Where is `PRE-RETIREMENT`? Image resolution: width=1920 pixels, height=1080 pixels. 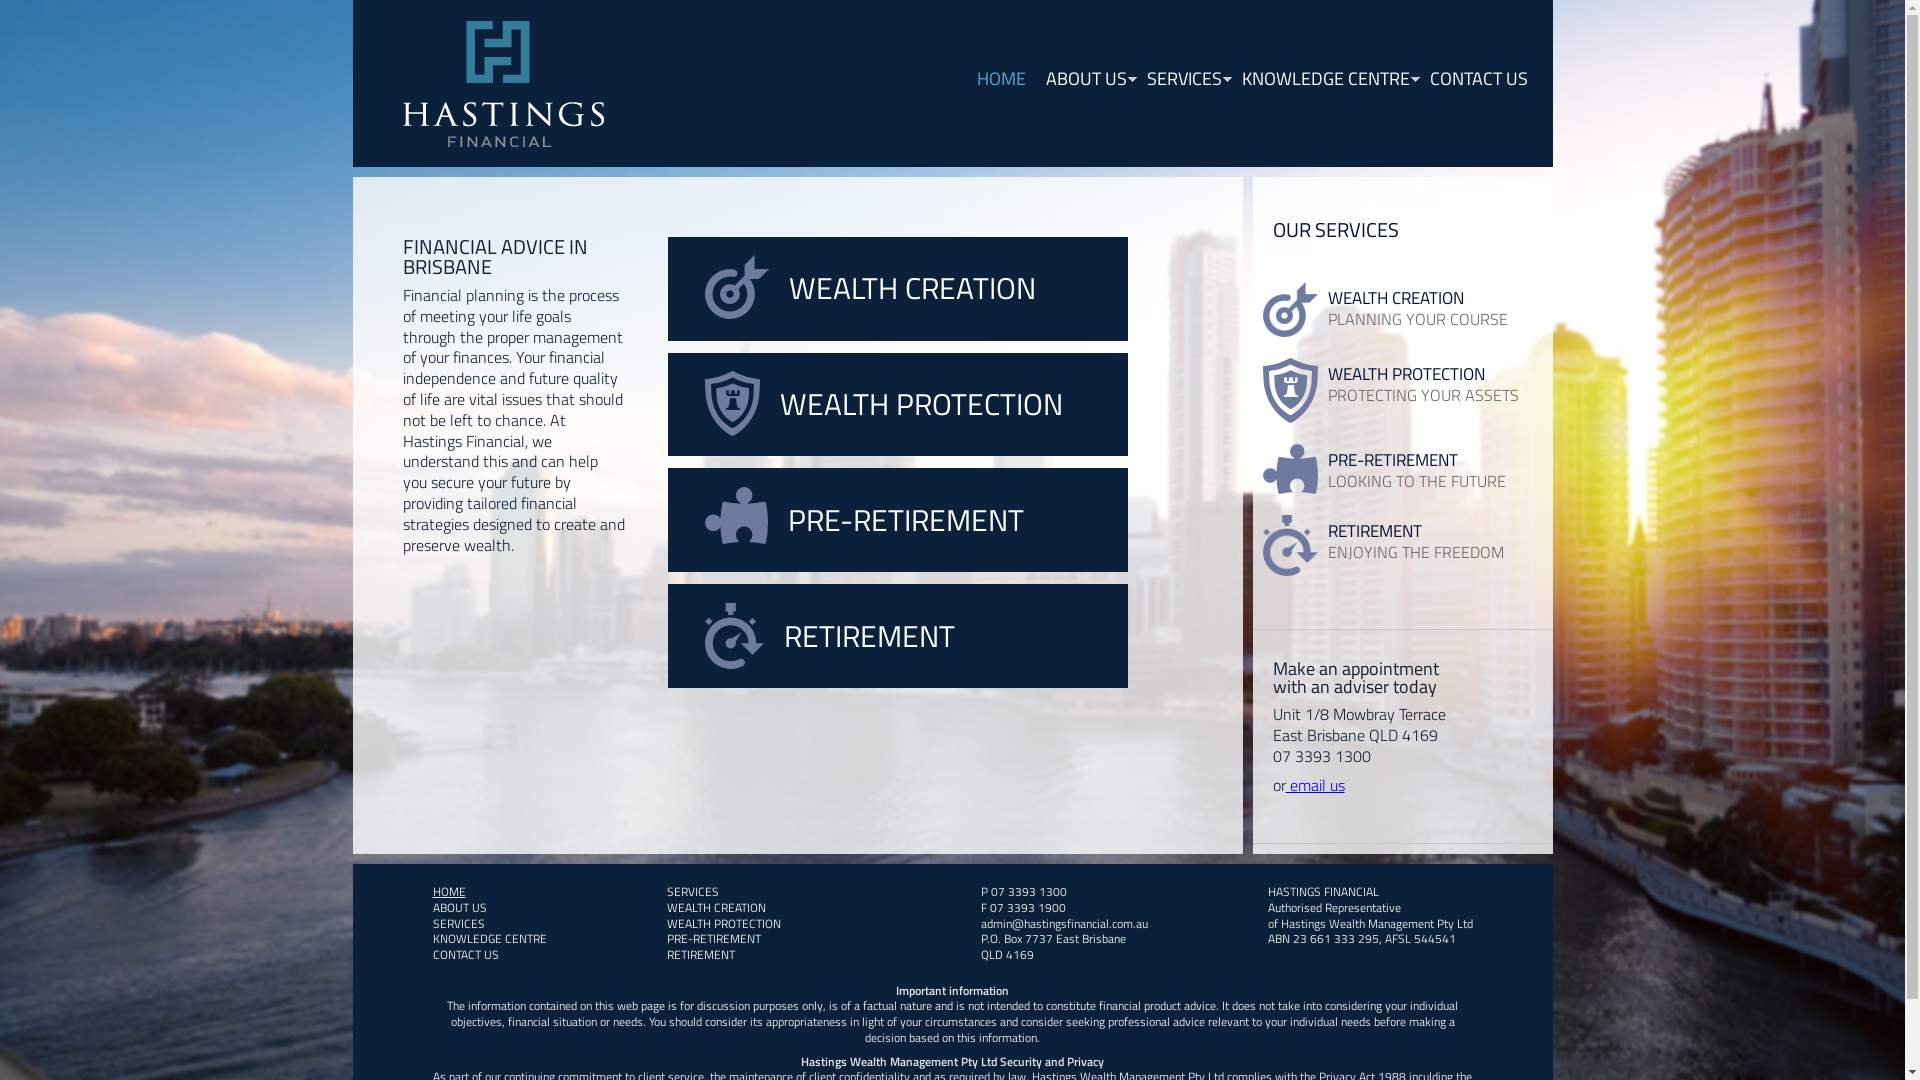
PRE-RETIREMENT is located at coordinates (713, 938).